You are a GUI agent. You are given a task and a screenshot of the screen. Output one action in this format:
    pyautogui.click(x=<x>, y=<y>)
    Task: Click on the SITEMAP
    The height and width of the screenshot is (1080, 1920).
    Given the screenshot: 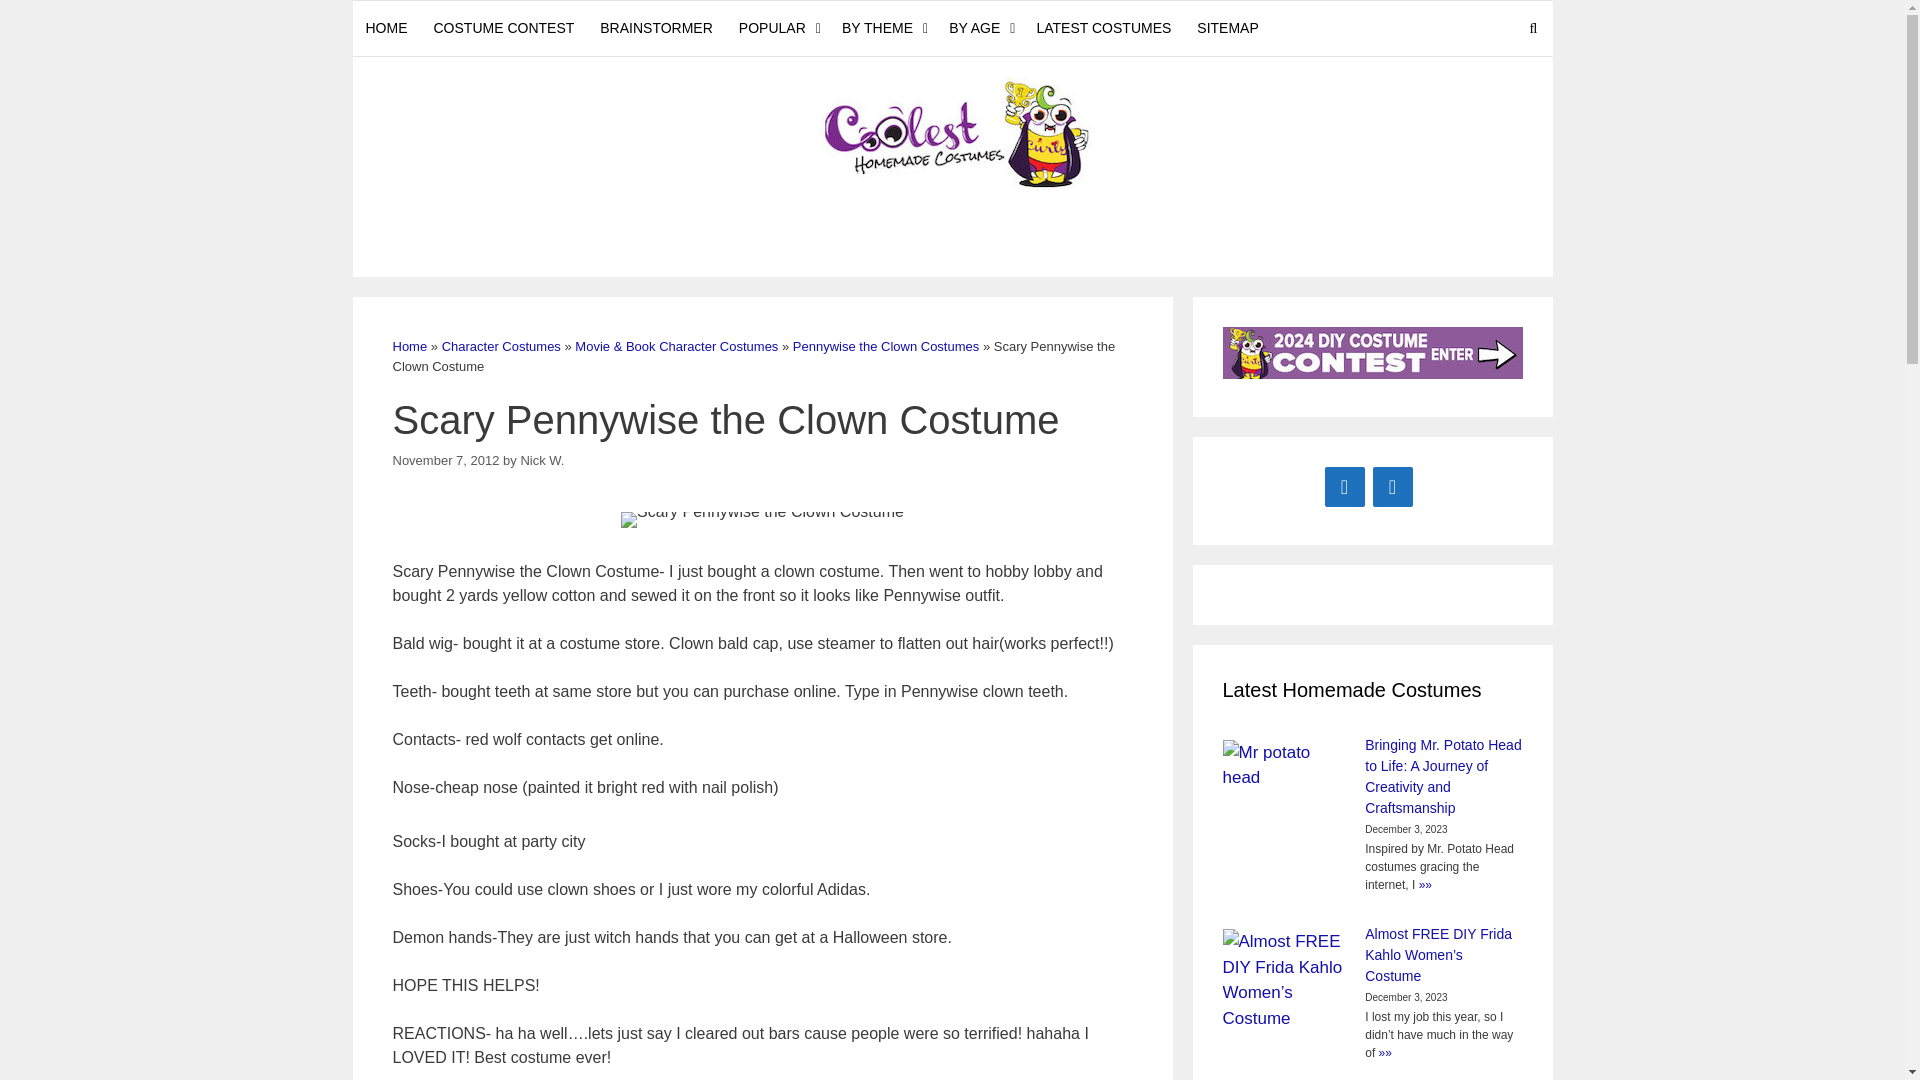 What is the action you would take?
    pyautogui.click(x=1228, y=28)
    